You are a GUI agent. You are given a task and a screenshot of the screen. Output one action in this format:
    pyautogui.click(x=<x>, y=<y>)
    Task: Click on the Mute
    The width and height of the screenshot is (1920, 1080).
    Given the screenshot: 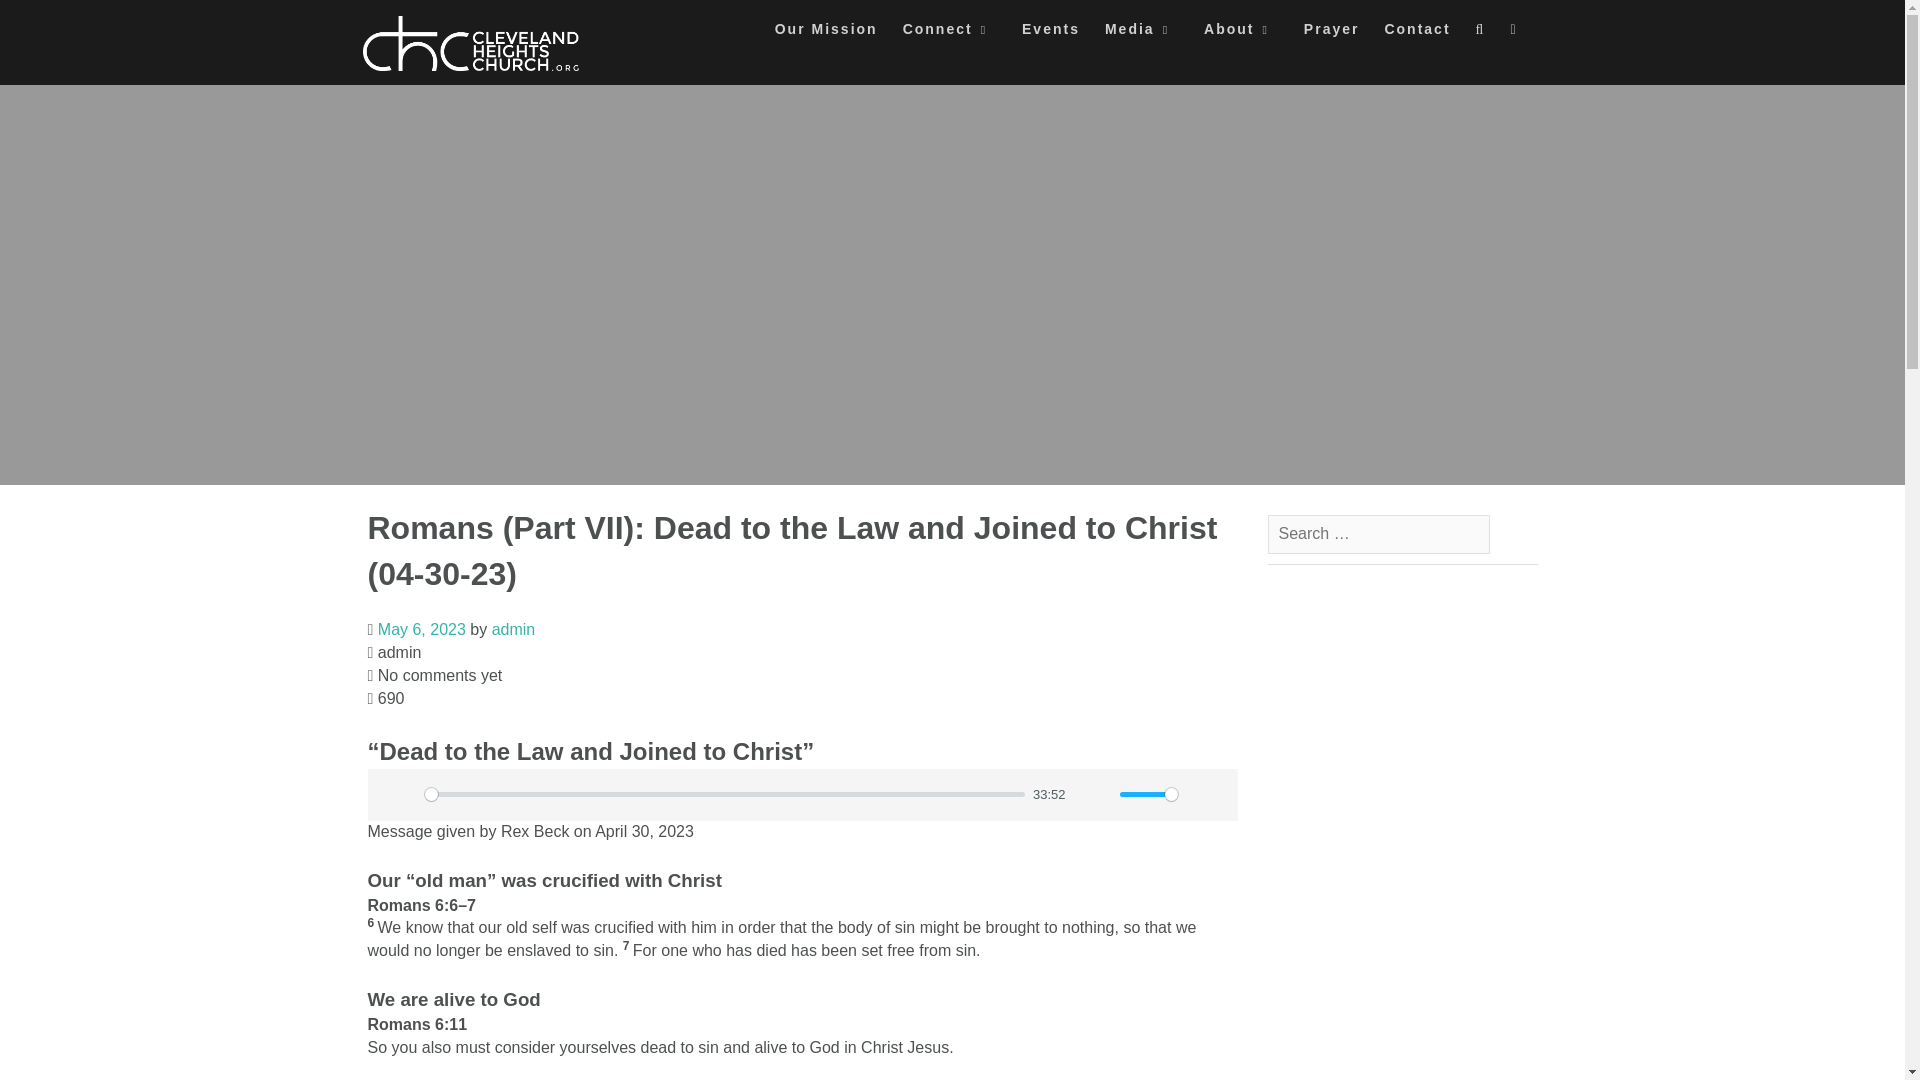 What is the action you would take?
    pyautogui.click(x=1089, y=794)
    